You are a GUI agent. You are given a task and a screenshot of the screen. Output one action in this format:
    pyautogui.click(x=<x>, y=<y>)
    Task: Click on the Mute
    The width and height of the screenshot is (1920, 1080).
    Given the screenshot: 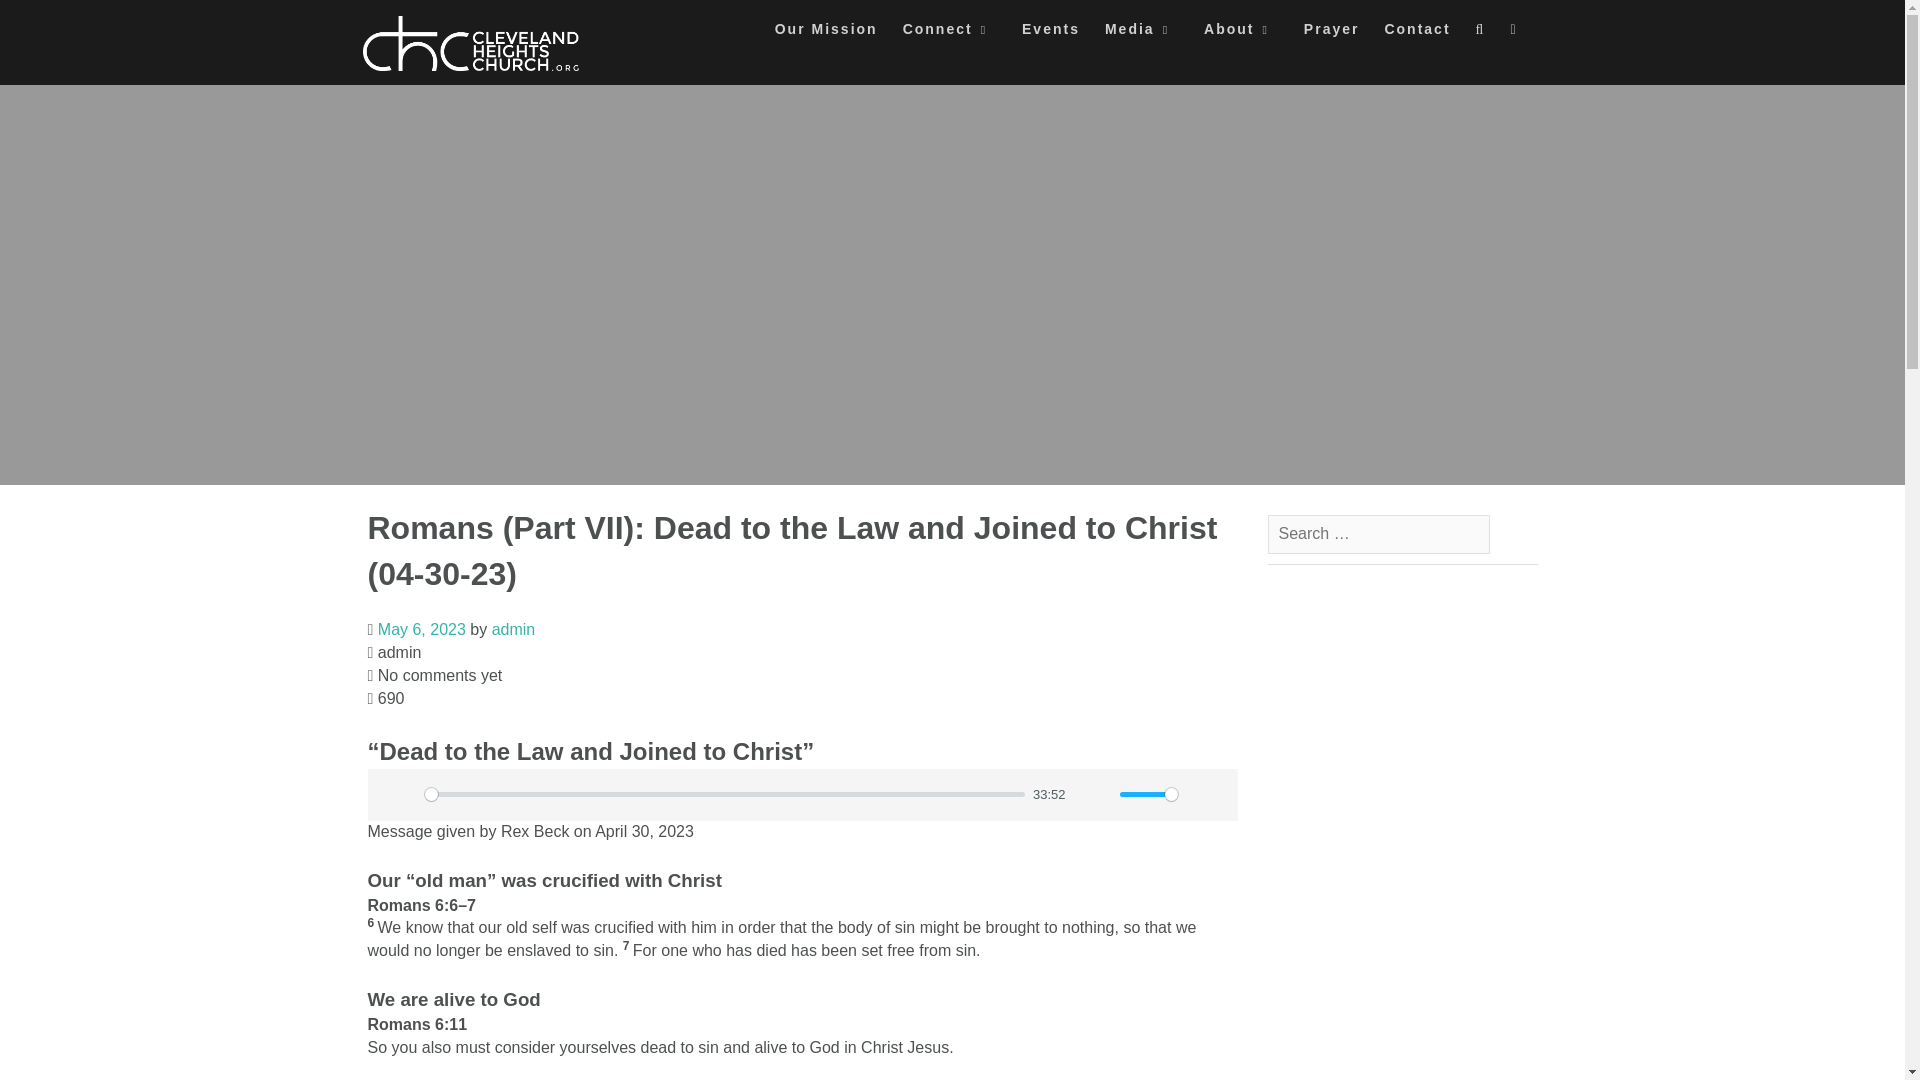 What is the action you would take?
    pyautogui.click(x=1089, y=794)
    